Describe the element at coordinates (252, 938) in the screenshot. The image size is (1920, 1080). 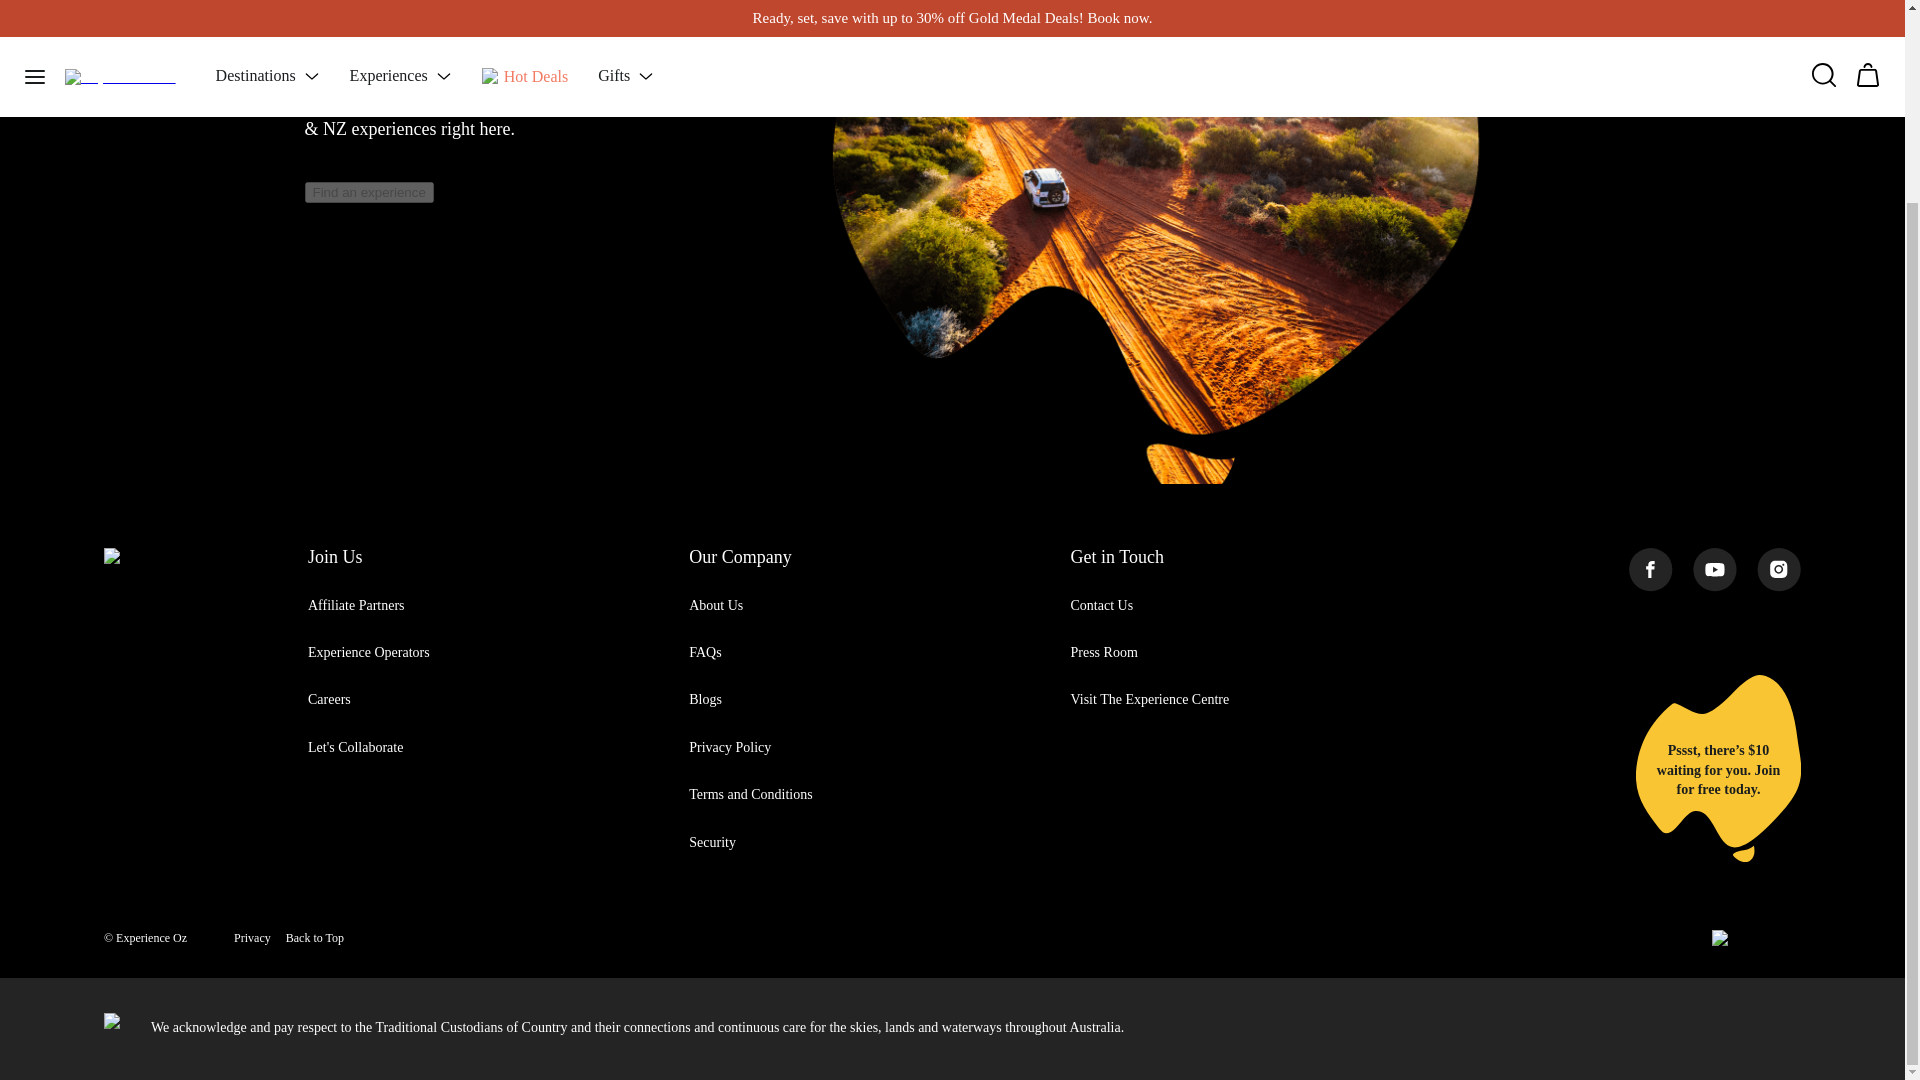
I see `Privacy` at that location.